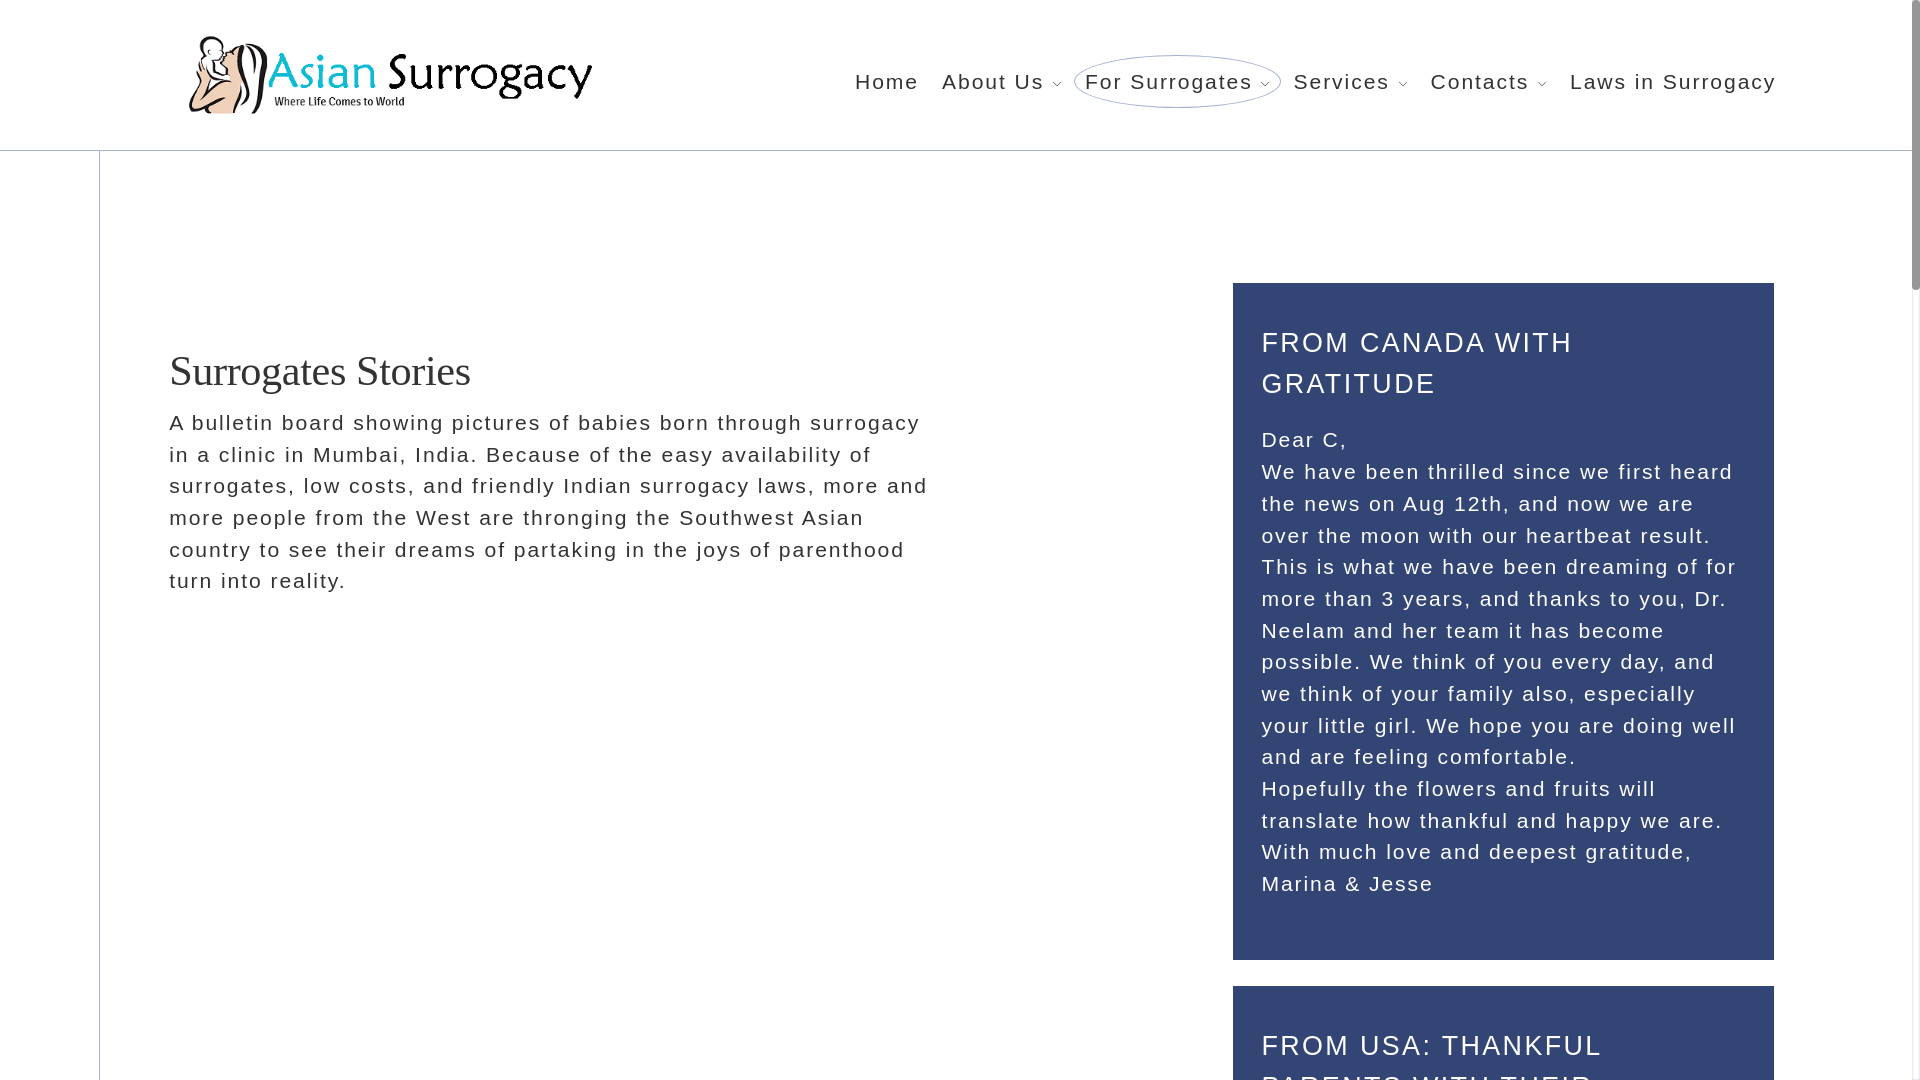 The height and width of the screenshot is (1080, 1920). I want to click on Services, so click(1350, 82).